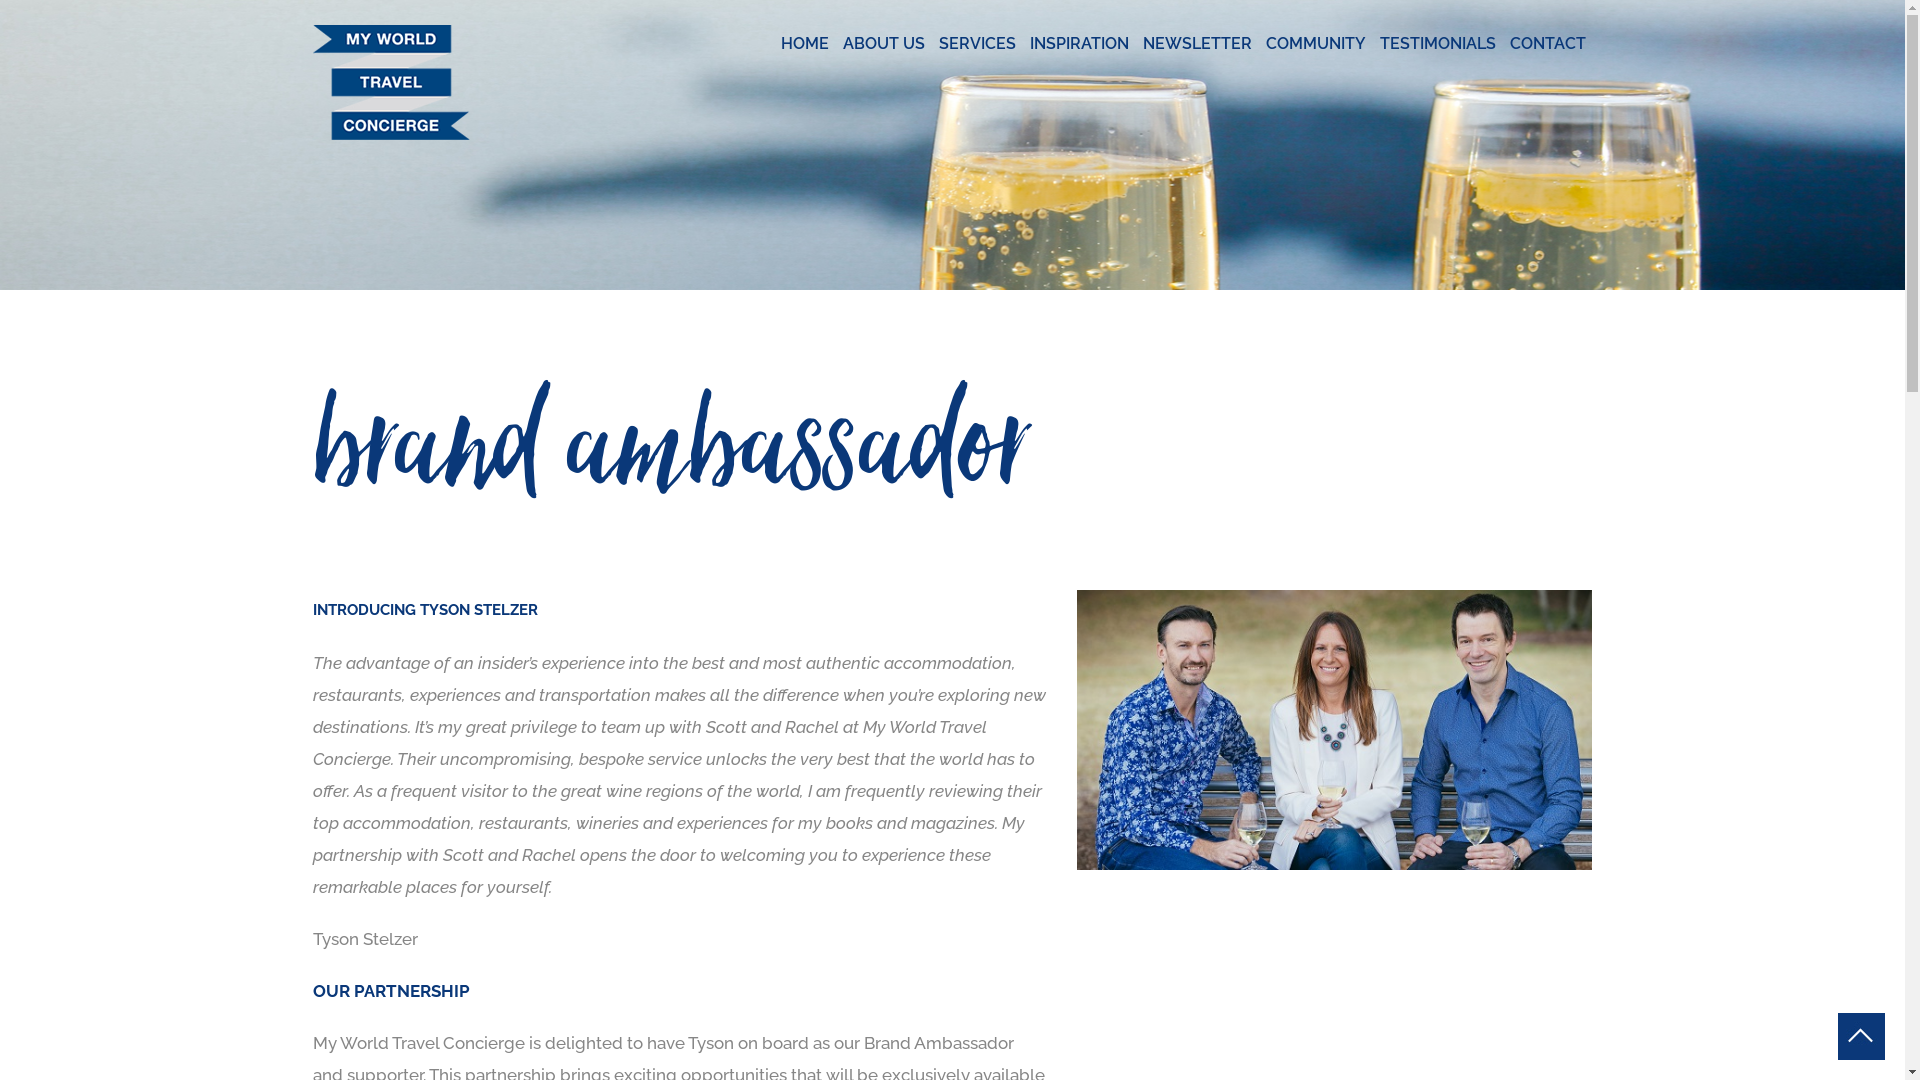 The width and height of the screenshot is (1920, 1080). What do you see at coordinates (1315, 44) in the screenshot?
I see `COMMUNITY` at bounding box center [1315, 44].